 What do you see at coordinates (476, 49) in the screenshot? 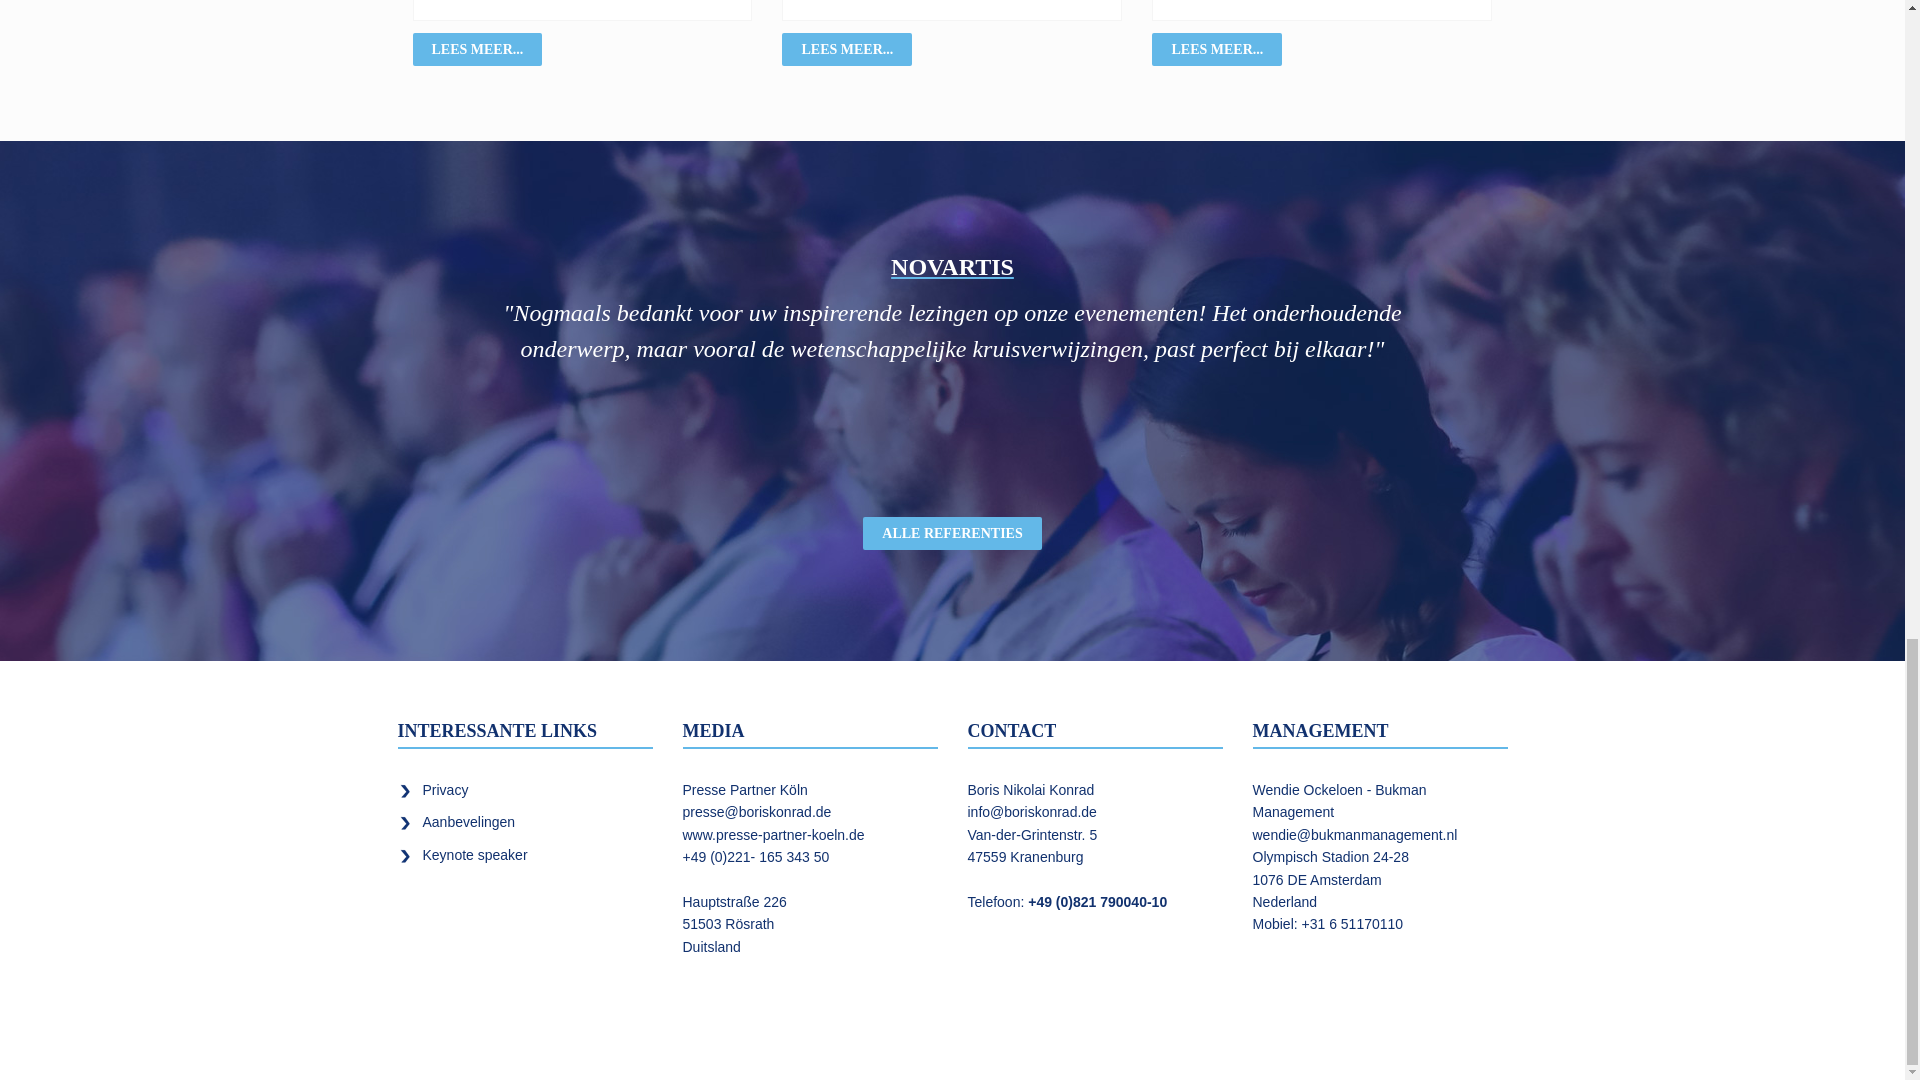
I see `LEES MEER...` at bounding box center [476, 49].